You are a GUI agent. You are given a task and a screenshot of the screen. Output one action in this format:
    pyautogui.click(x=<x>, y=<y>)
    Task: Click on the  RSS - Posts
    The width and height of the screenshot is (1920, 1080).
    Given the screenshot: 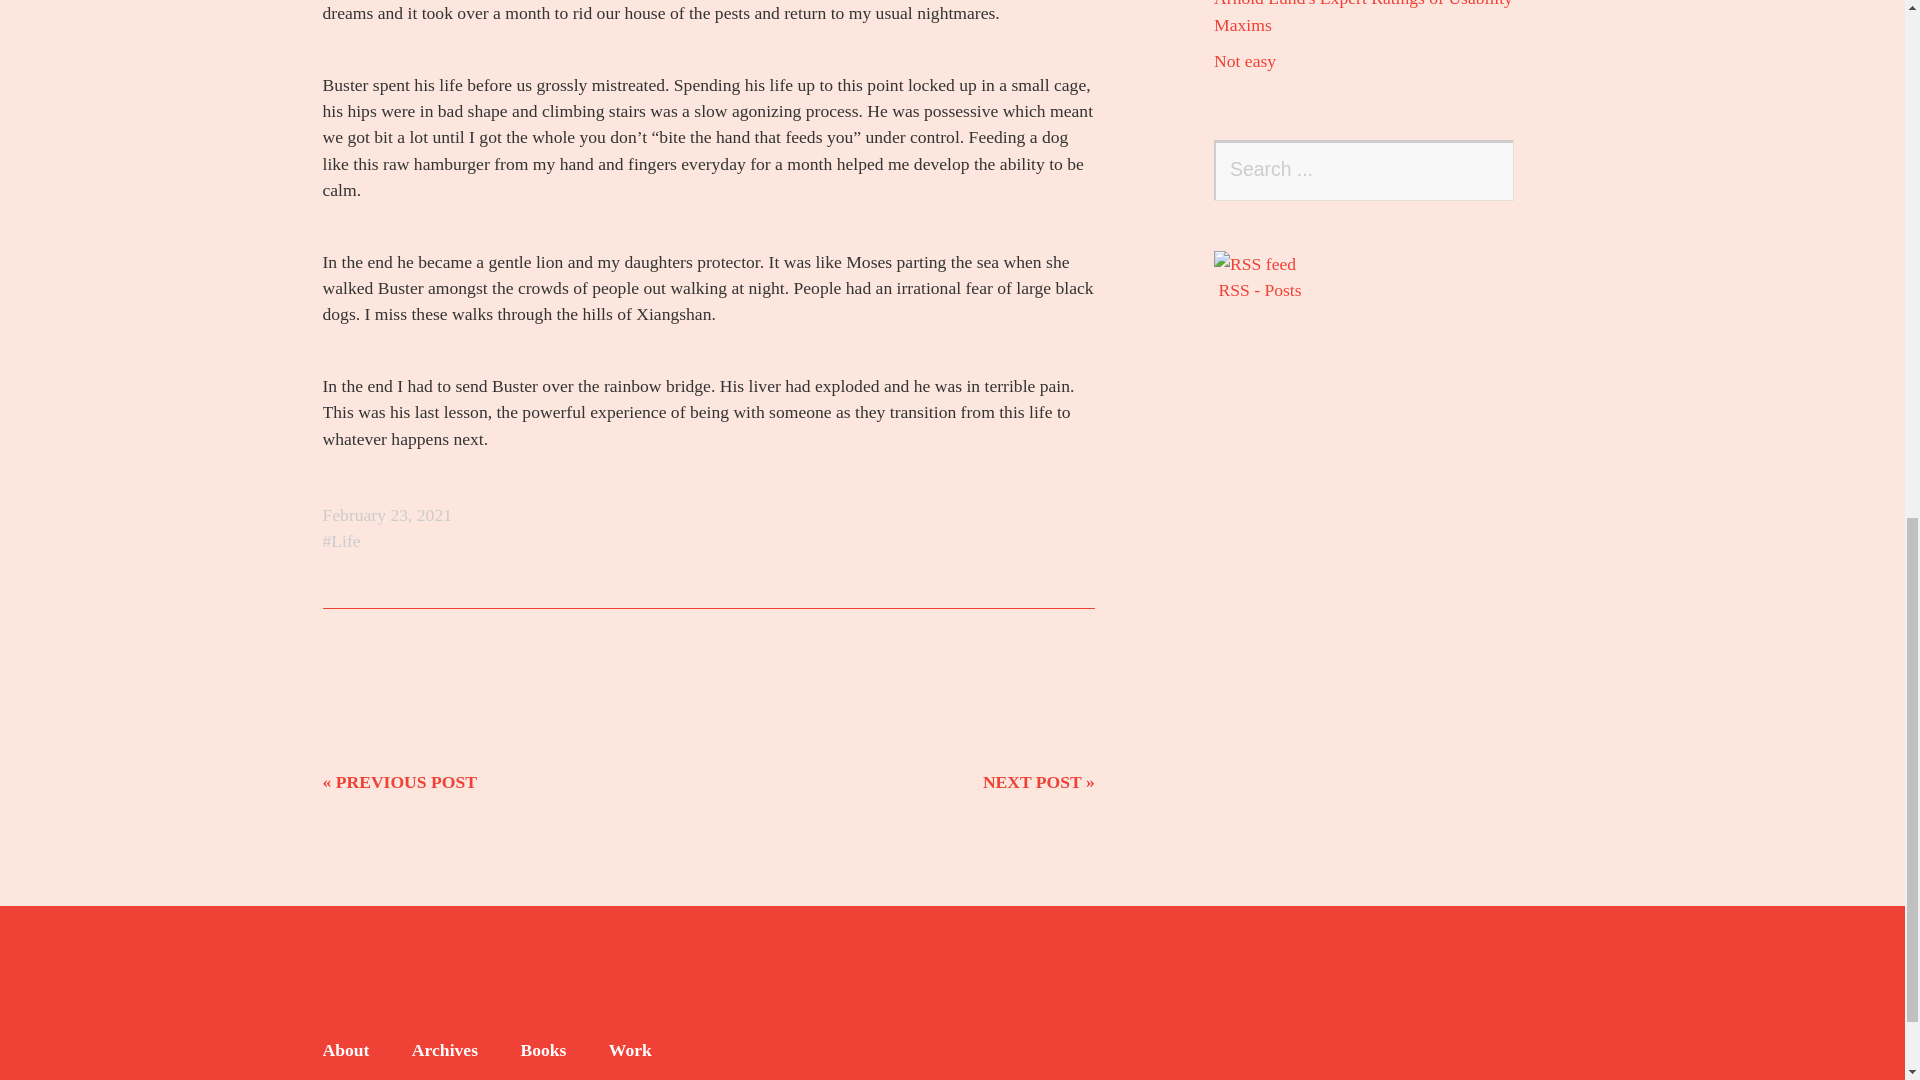 What is the action you would take?
    pyautogui.click(x=1394, y=275)
    